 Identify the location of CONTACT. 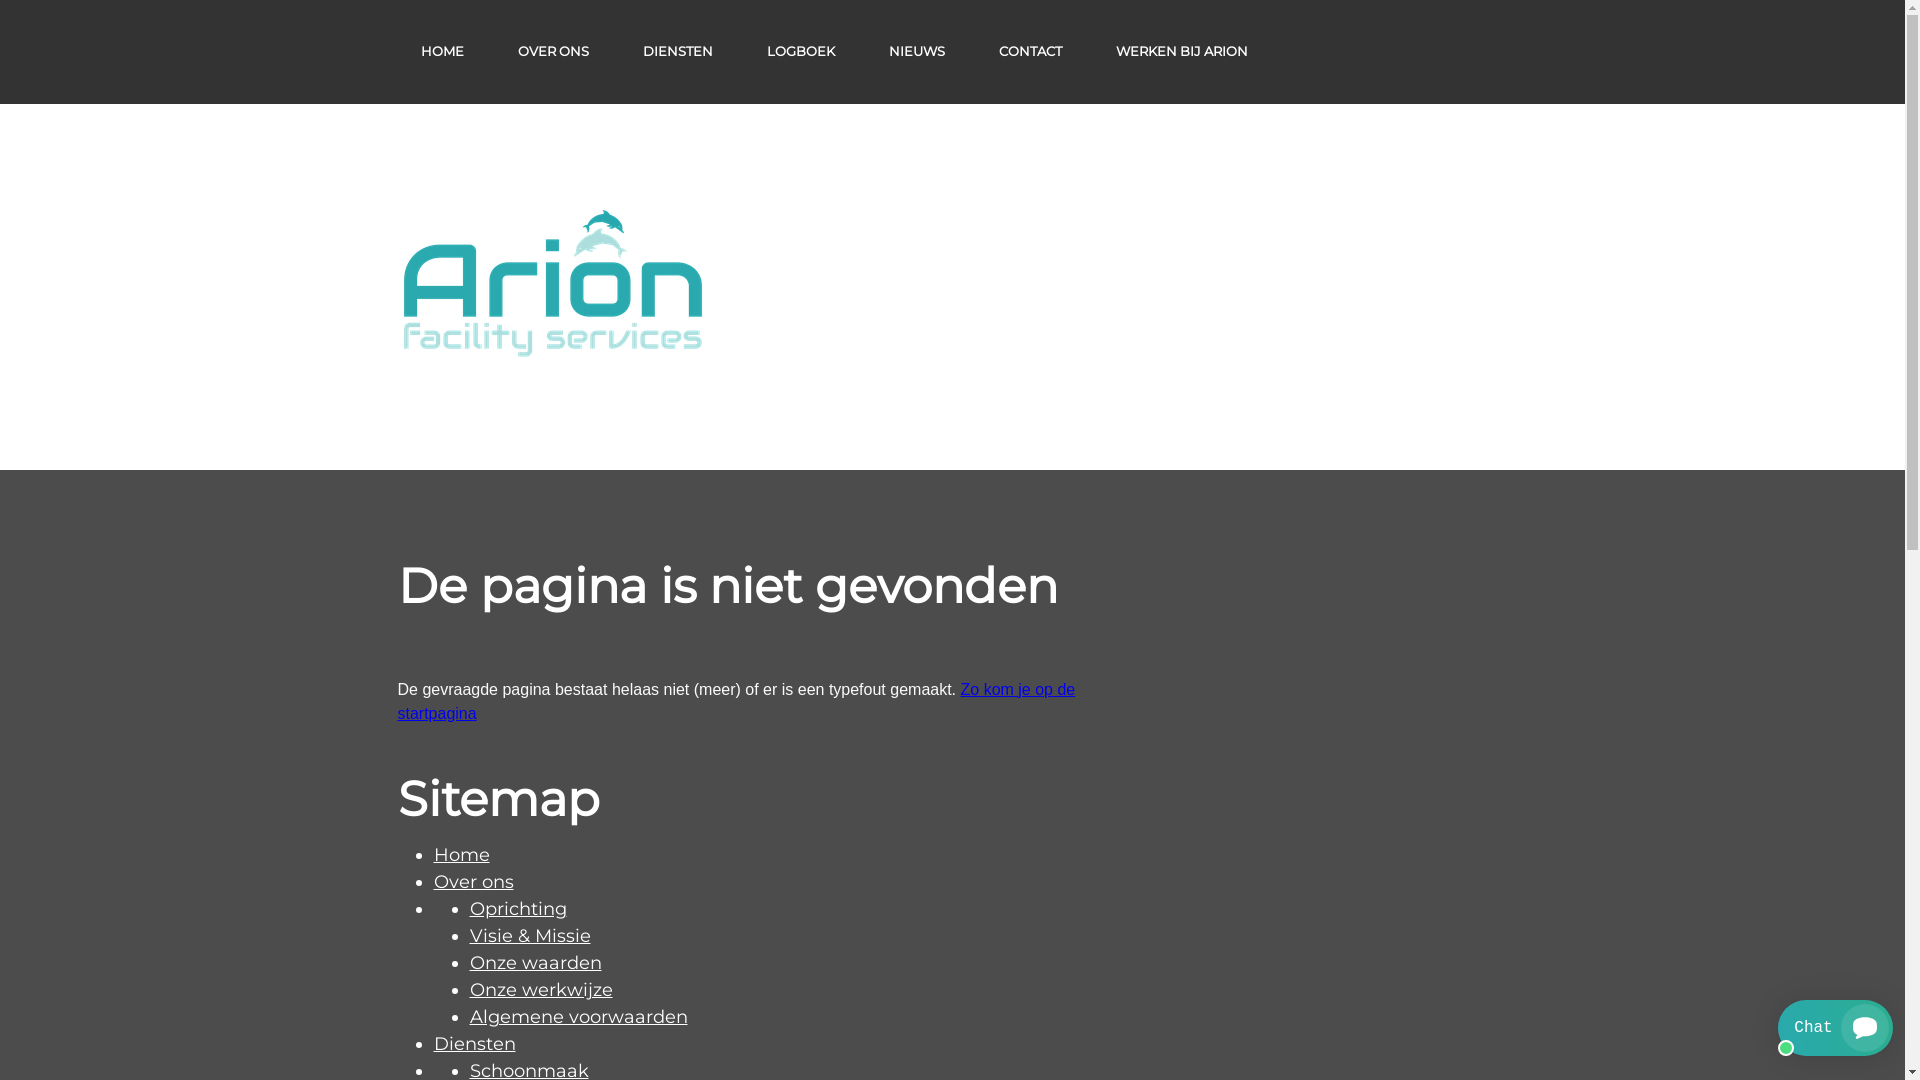
(1029, 52).